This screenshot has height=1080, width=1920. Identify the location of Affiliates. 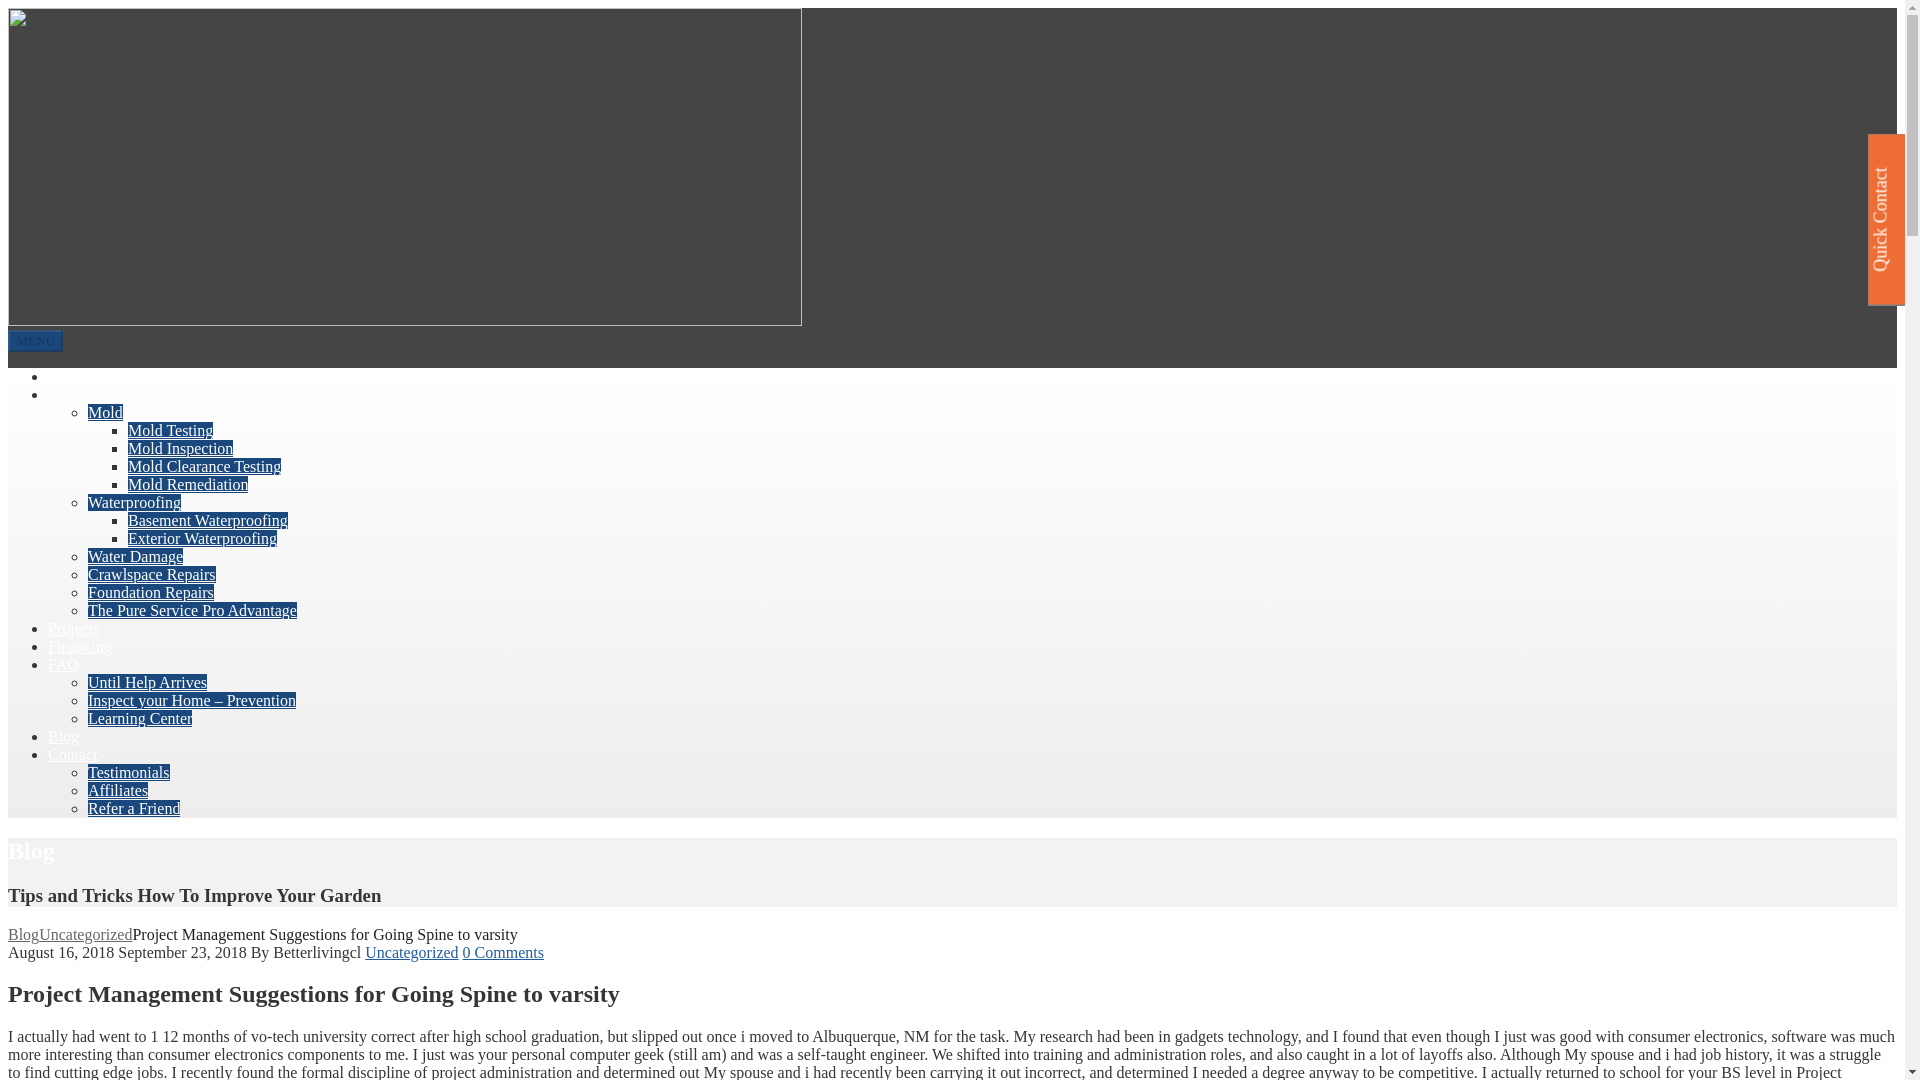
(118, 790).